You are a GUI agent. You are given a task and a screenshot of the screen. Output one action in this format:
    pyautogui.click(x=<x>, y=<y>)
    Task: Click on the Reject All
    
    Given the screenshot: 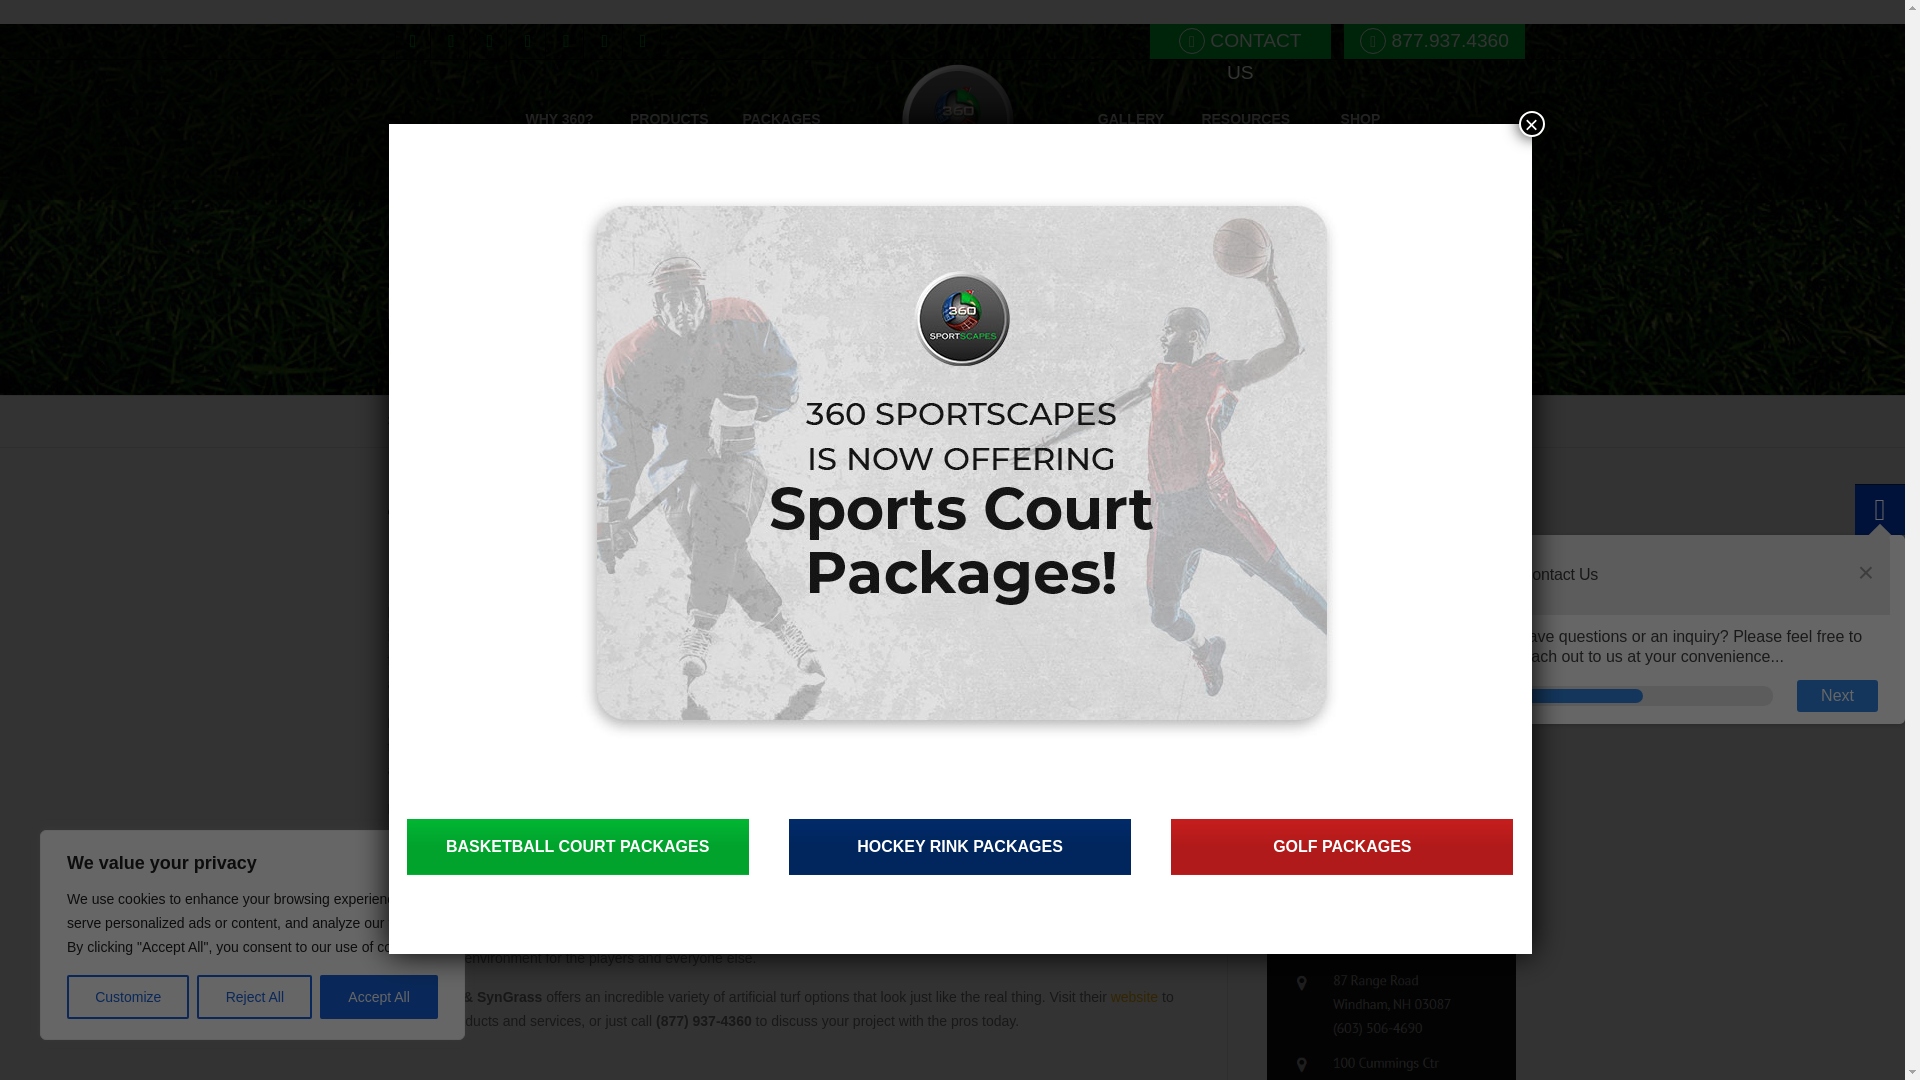 What is the action you would take?
    pyautogui.click(x=254, y=997)
    